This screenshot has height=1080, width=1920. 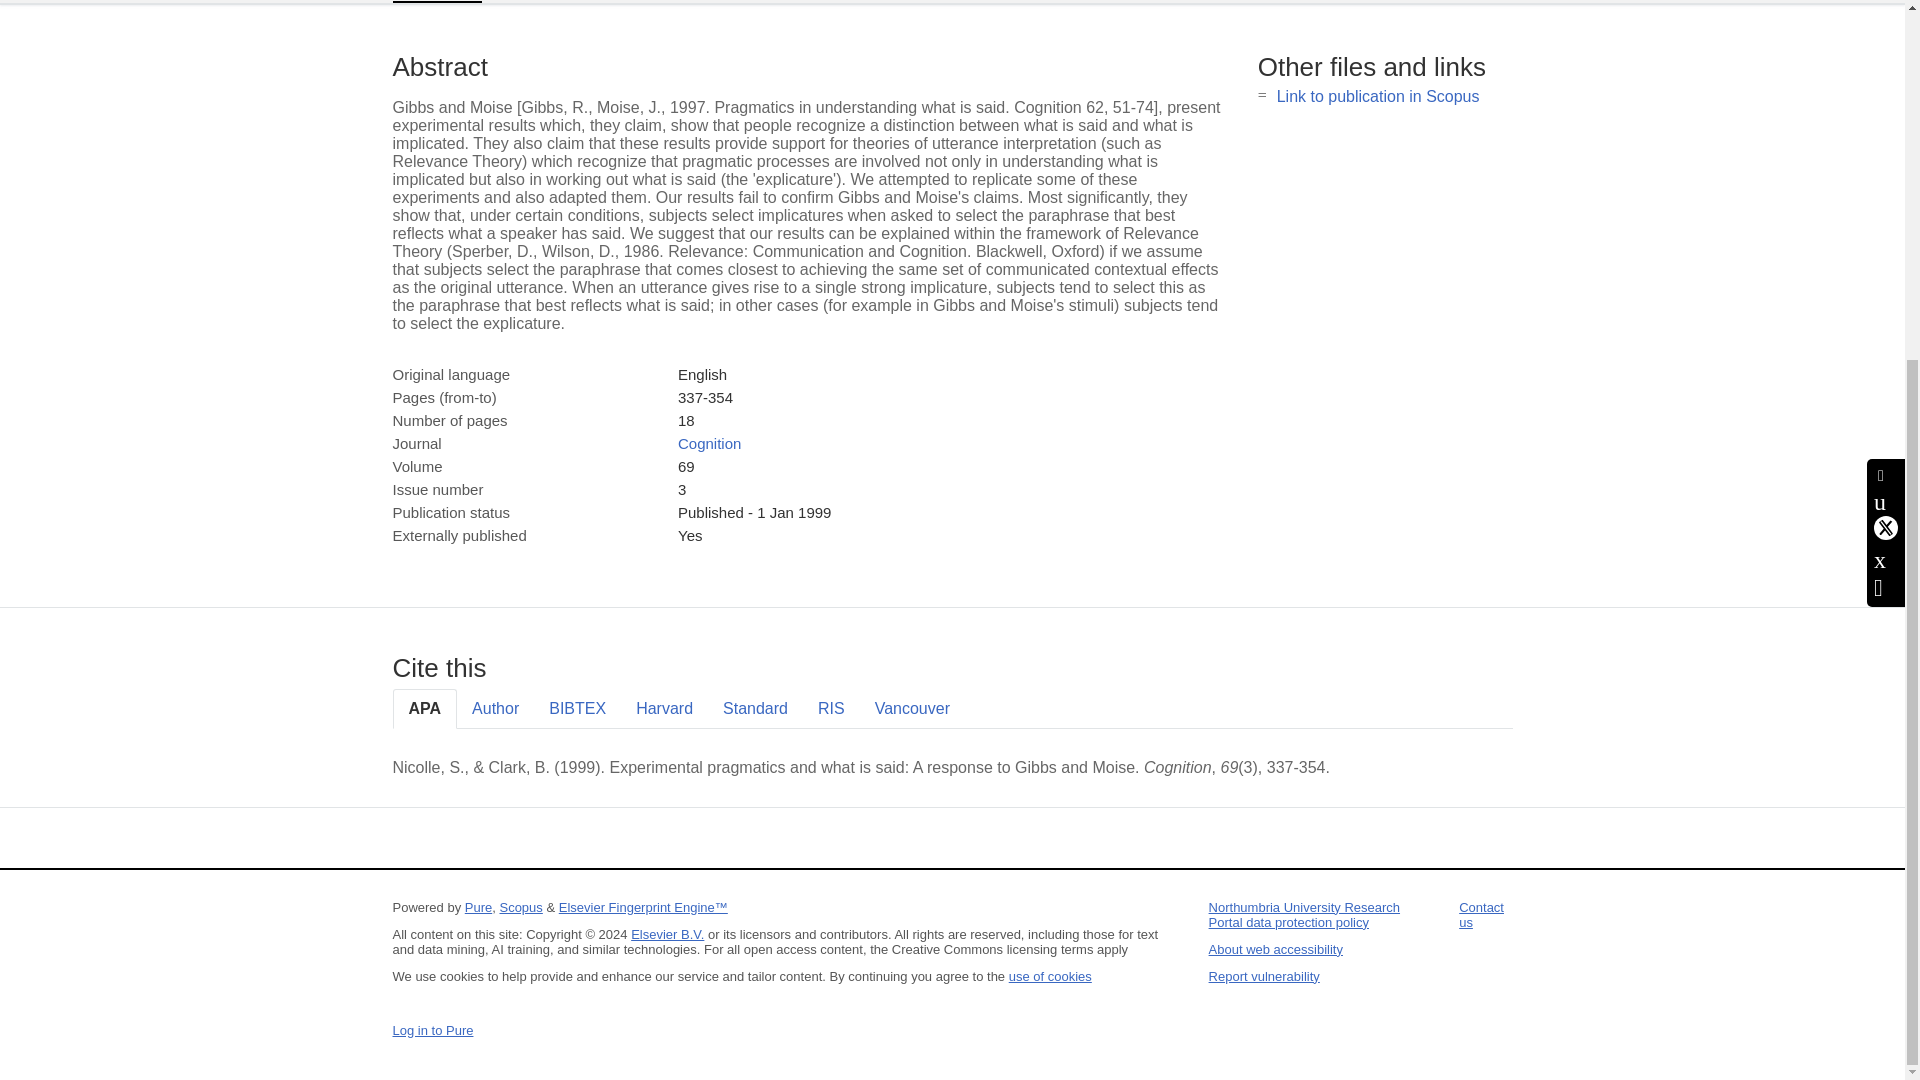 I want to click on Overview, so click(x=436, y=2).